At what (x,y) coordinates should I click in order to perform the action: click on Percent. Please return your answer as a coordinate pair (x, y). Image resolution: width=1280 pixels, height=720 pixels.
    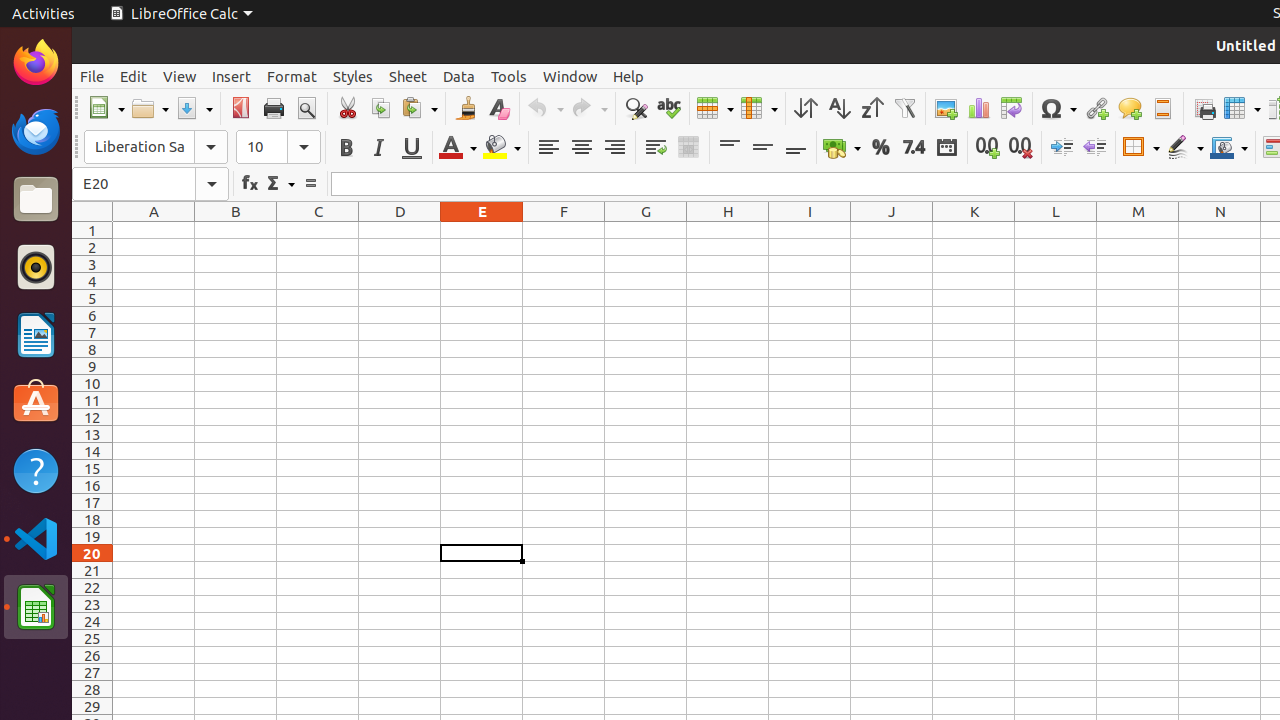
    Looking at the image, I should click on (880, 148).